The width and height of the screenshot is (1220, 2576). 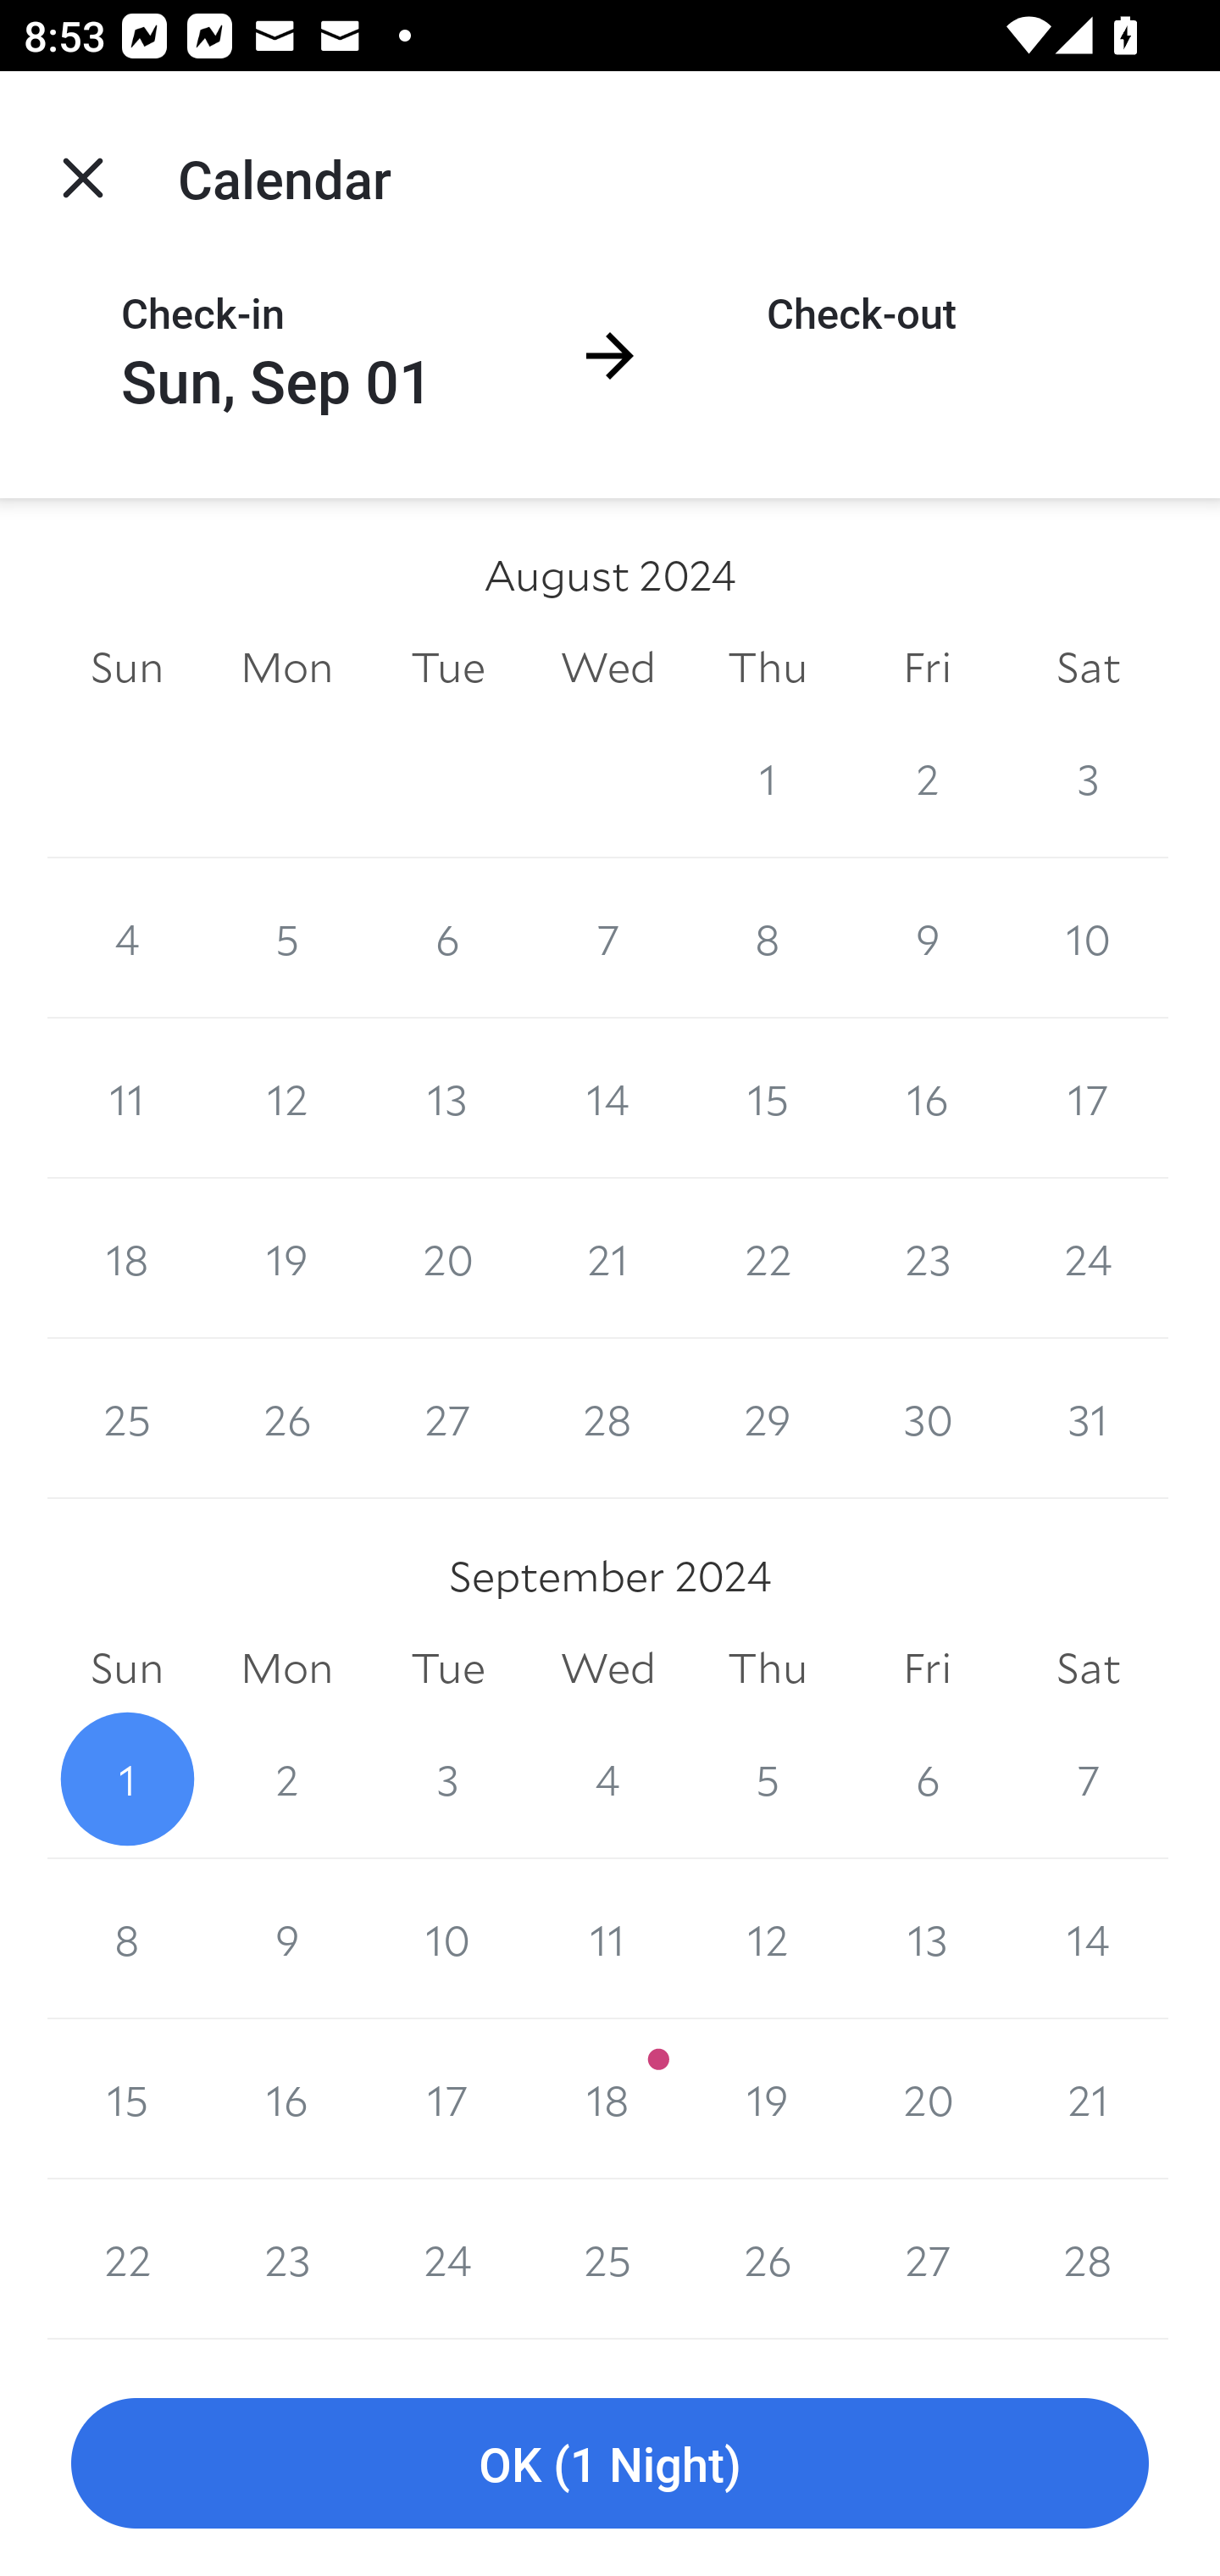 What do you see at coordinates (447, 1418) in the screenshot?
I see `27 27 August 2024` at bounding box center [447, 1418].